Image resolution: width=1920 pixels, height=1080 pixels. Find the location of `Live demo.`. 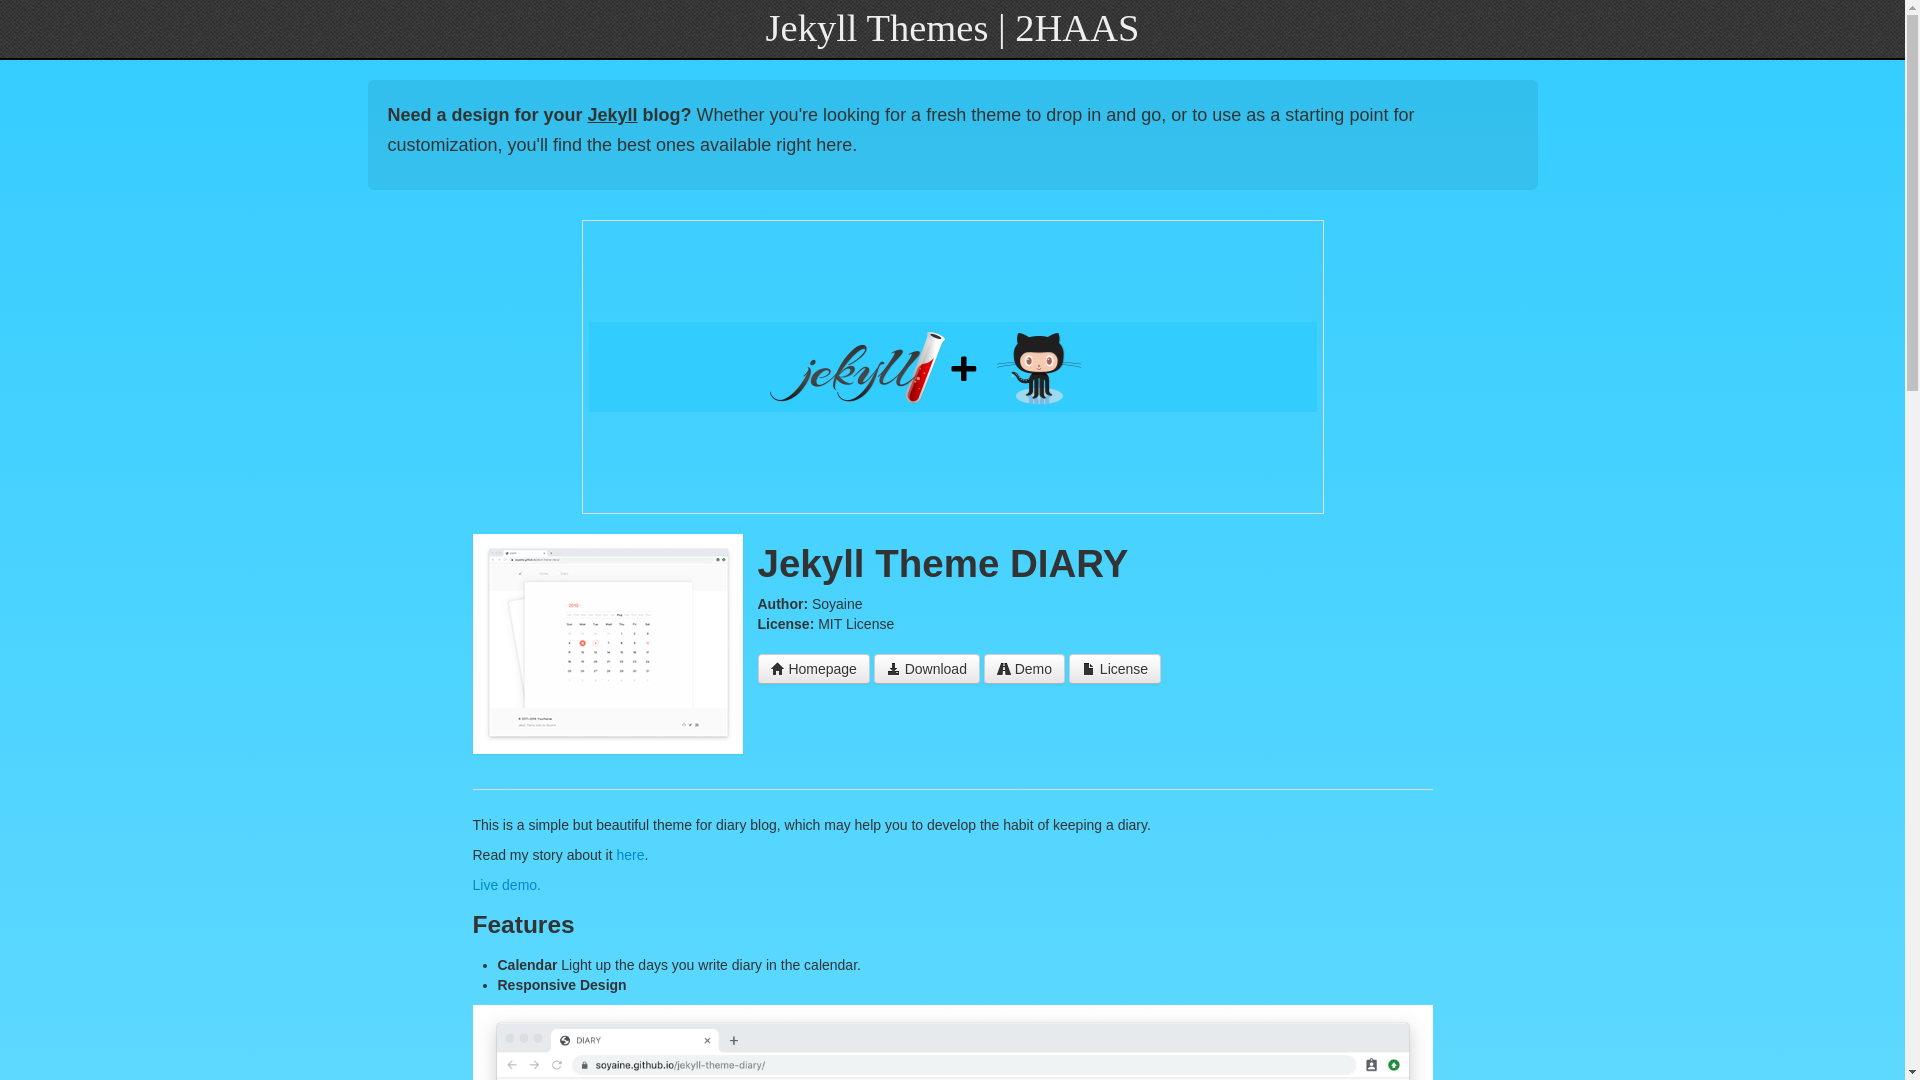

Live demo. is located at coordinates (506, 884).